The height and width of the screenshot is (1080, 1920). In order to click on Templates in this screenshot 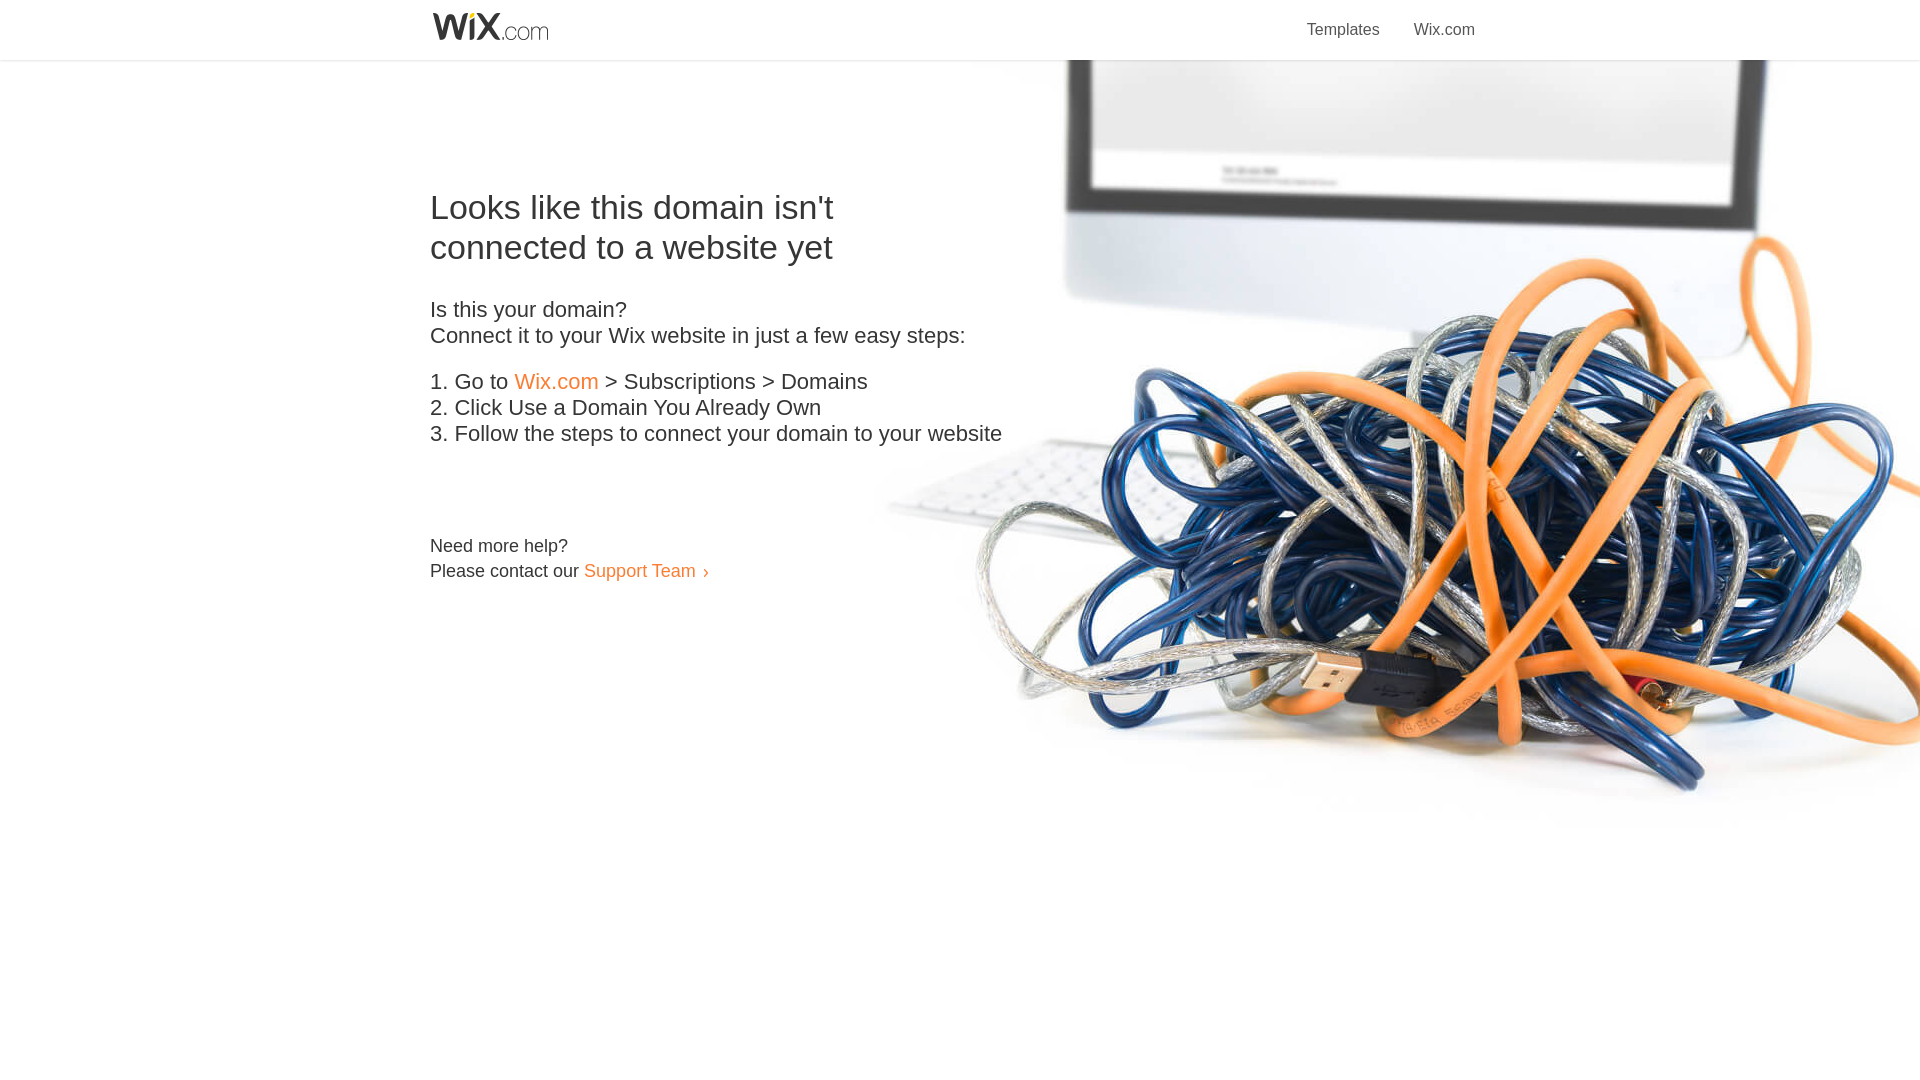, I will do `click(1344, 18)`.